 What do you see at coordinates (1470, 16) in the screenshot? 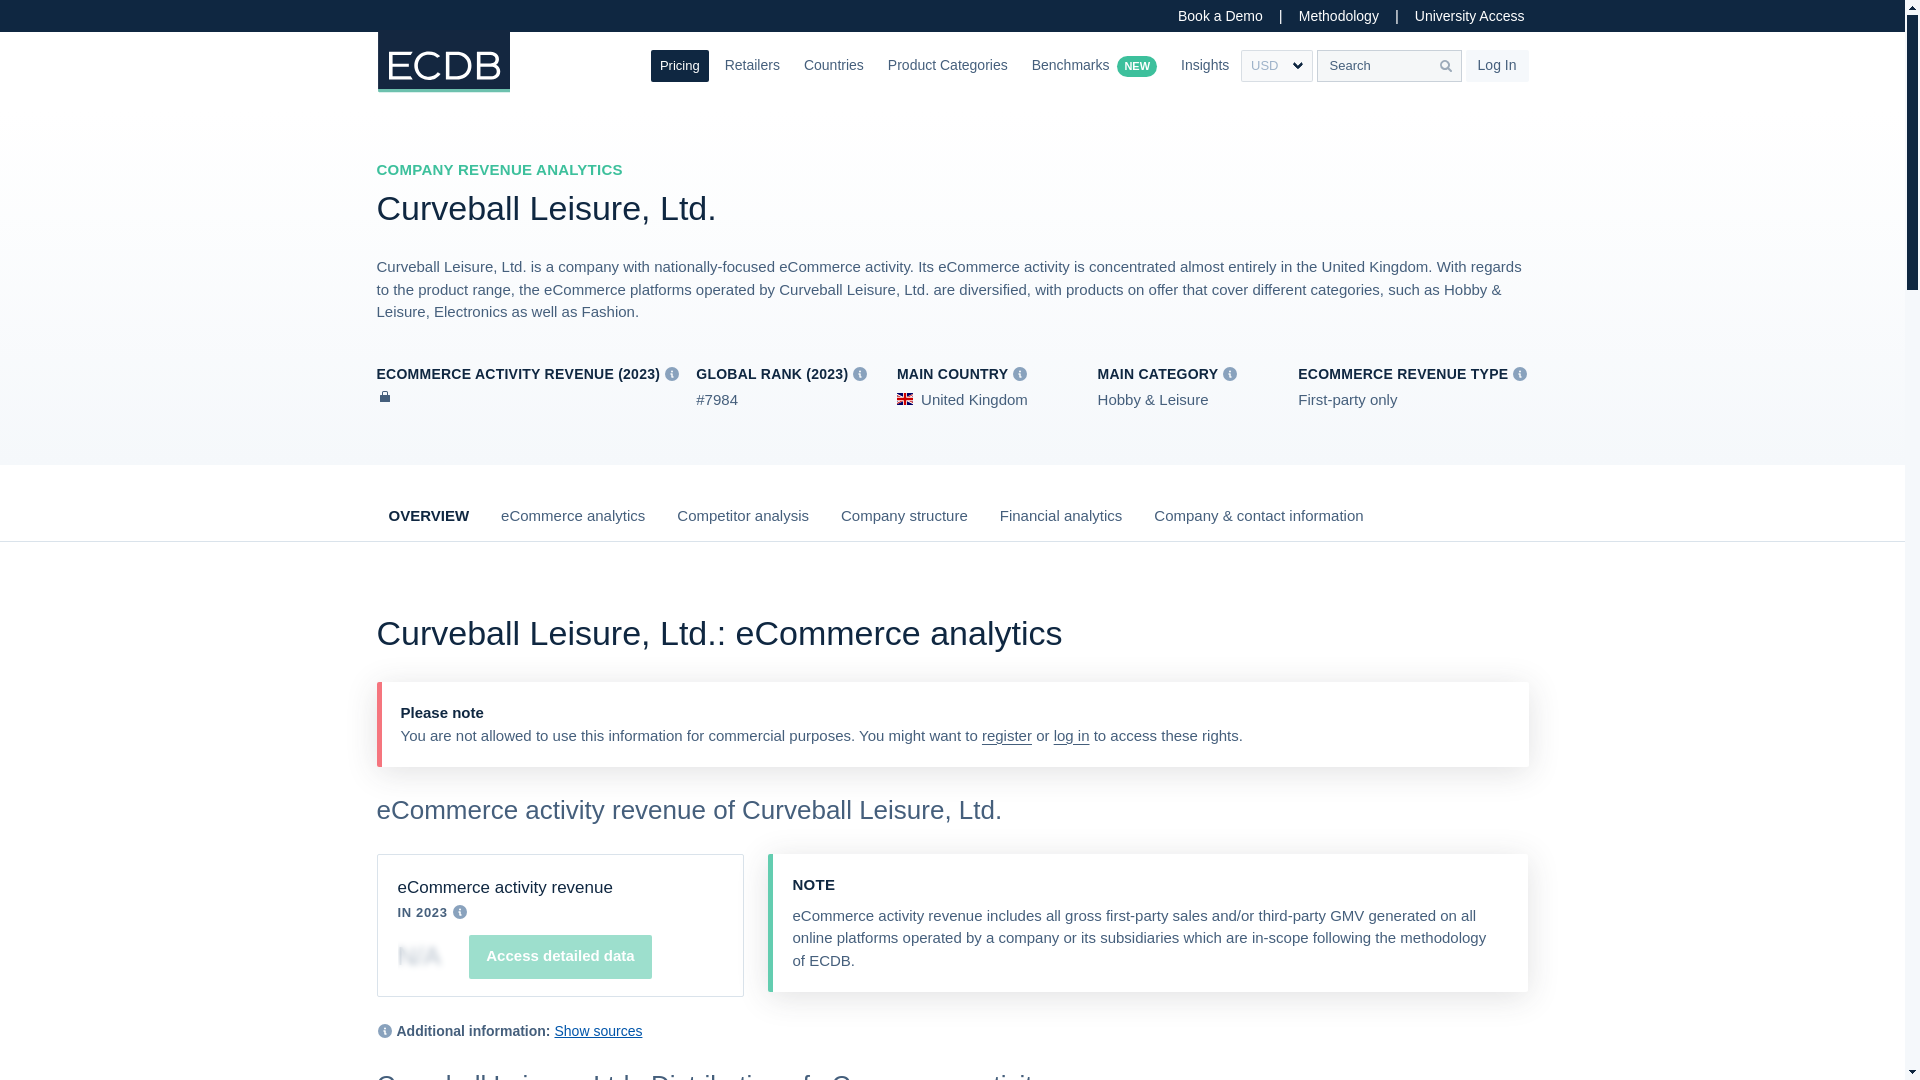
I see `University Access` at bounding box center [1470, 16].